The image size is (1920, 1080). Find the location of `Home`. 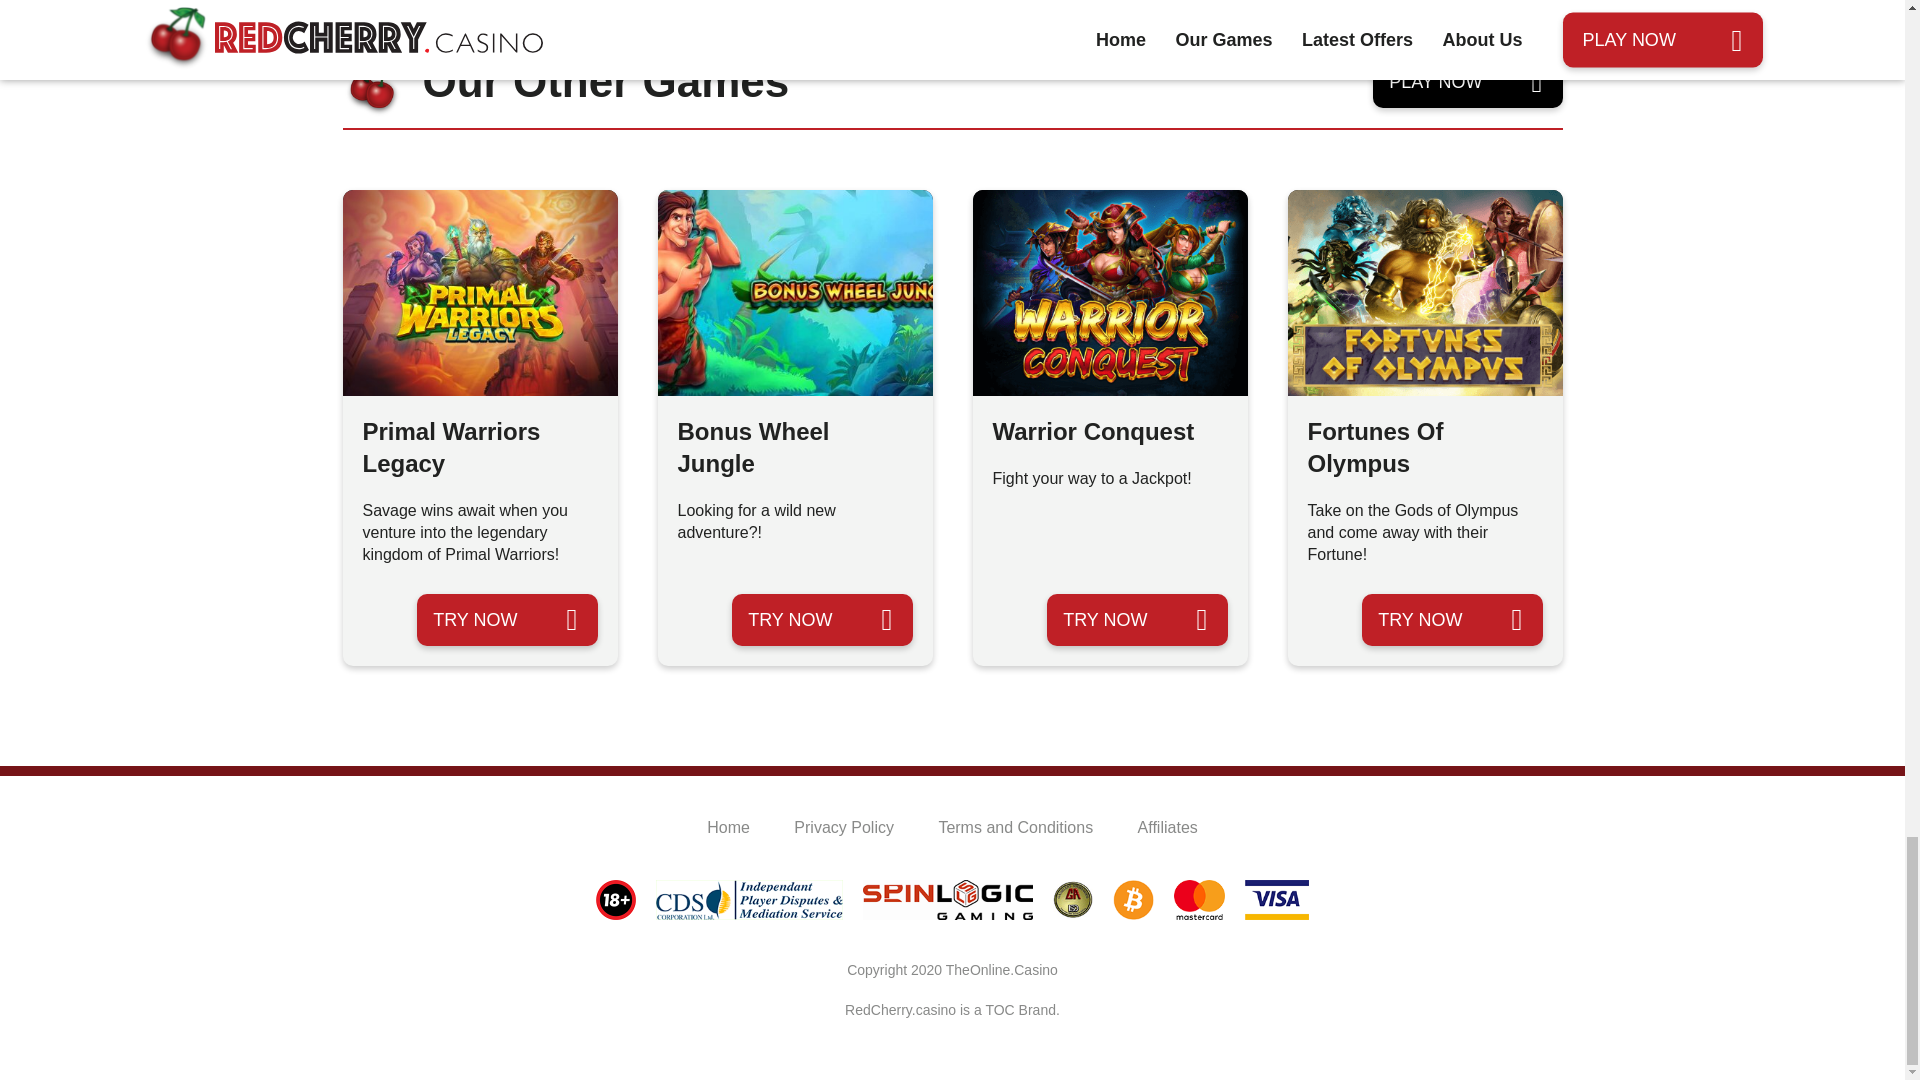

Home is located at coordinates (728, 826).